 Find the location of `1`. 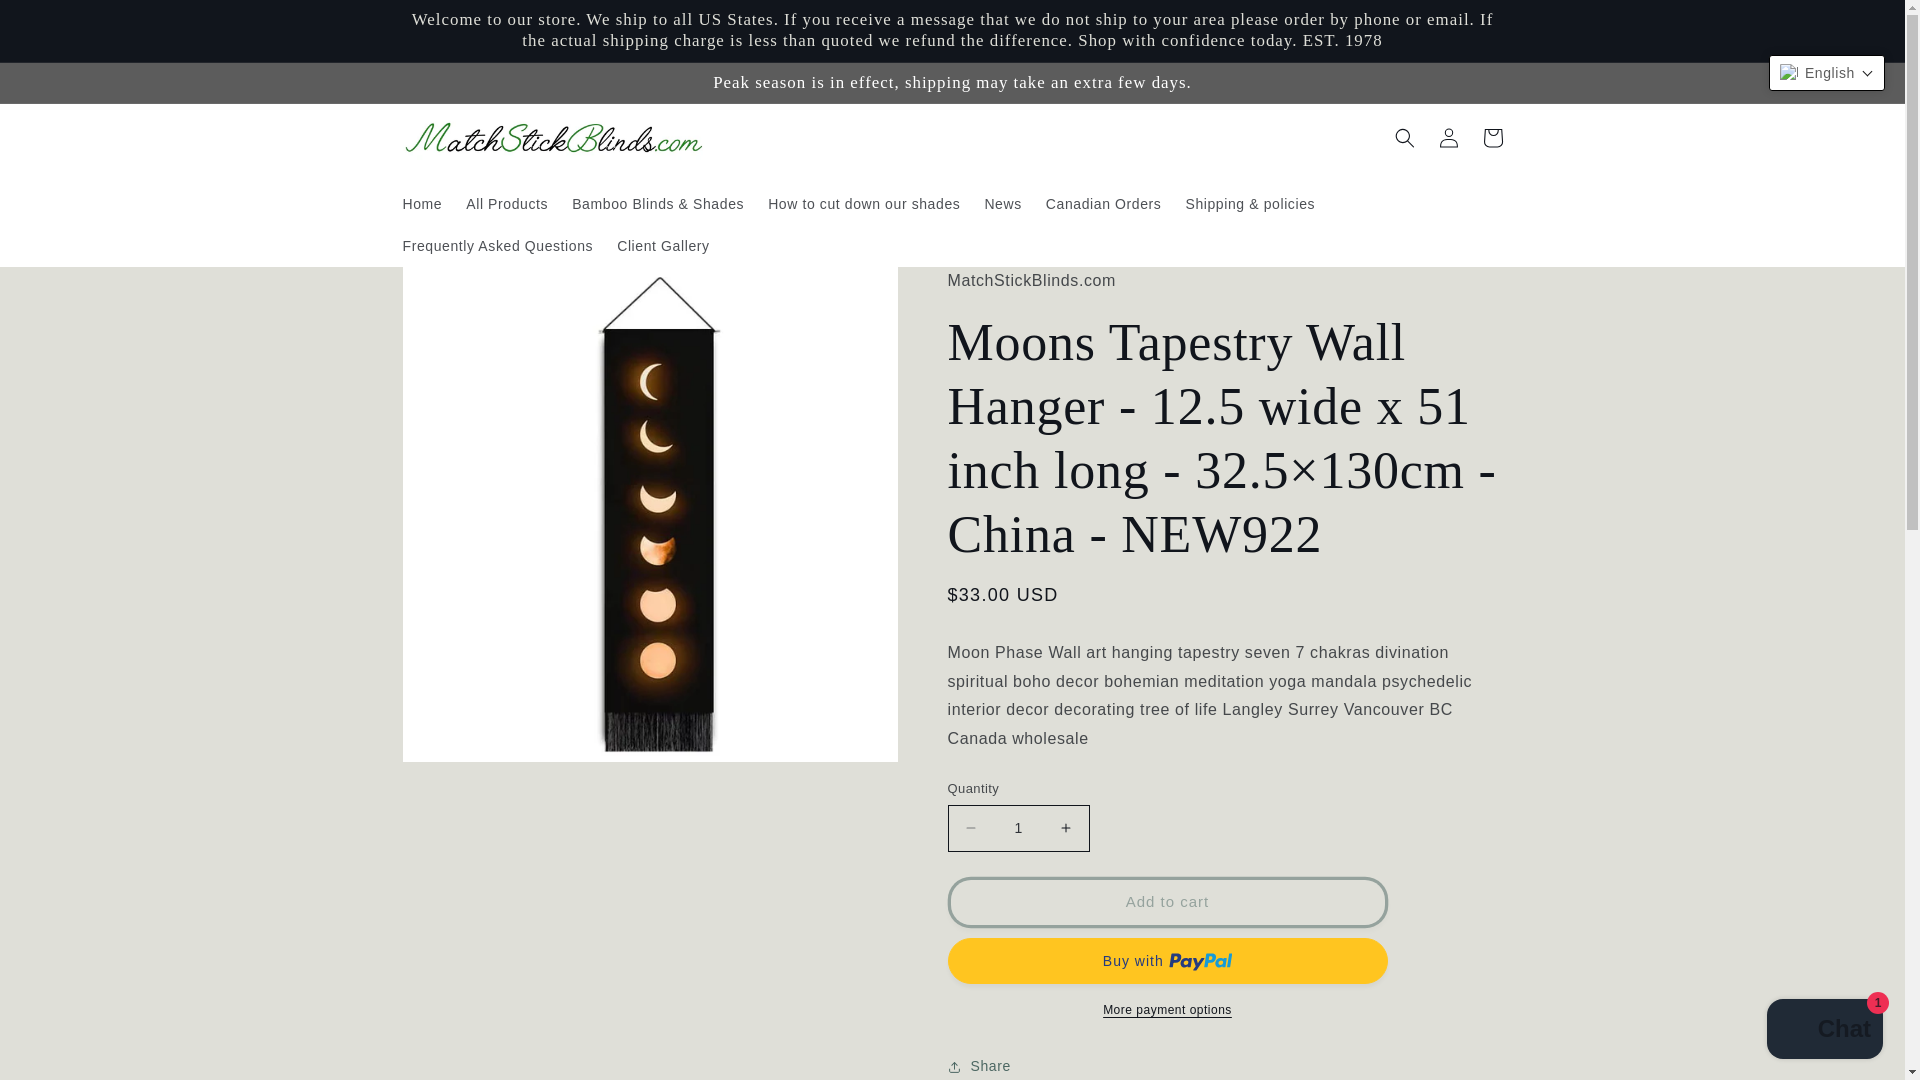

1 is located at coordinates (1019, 828).